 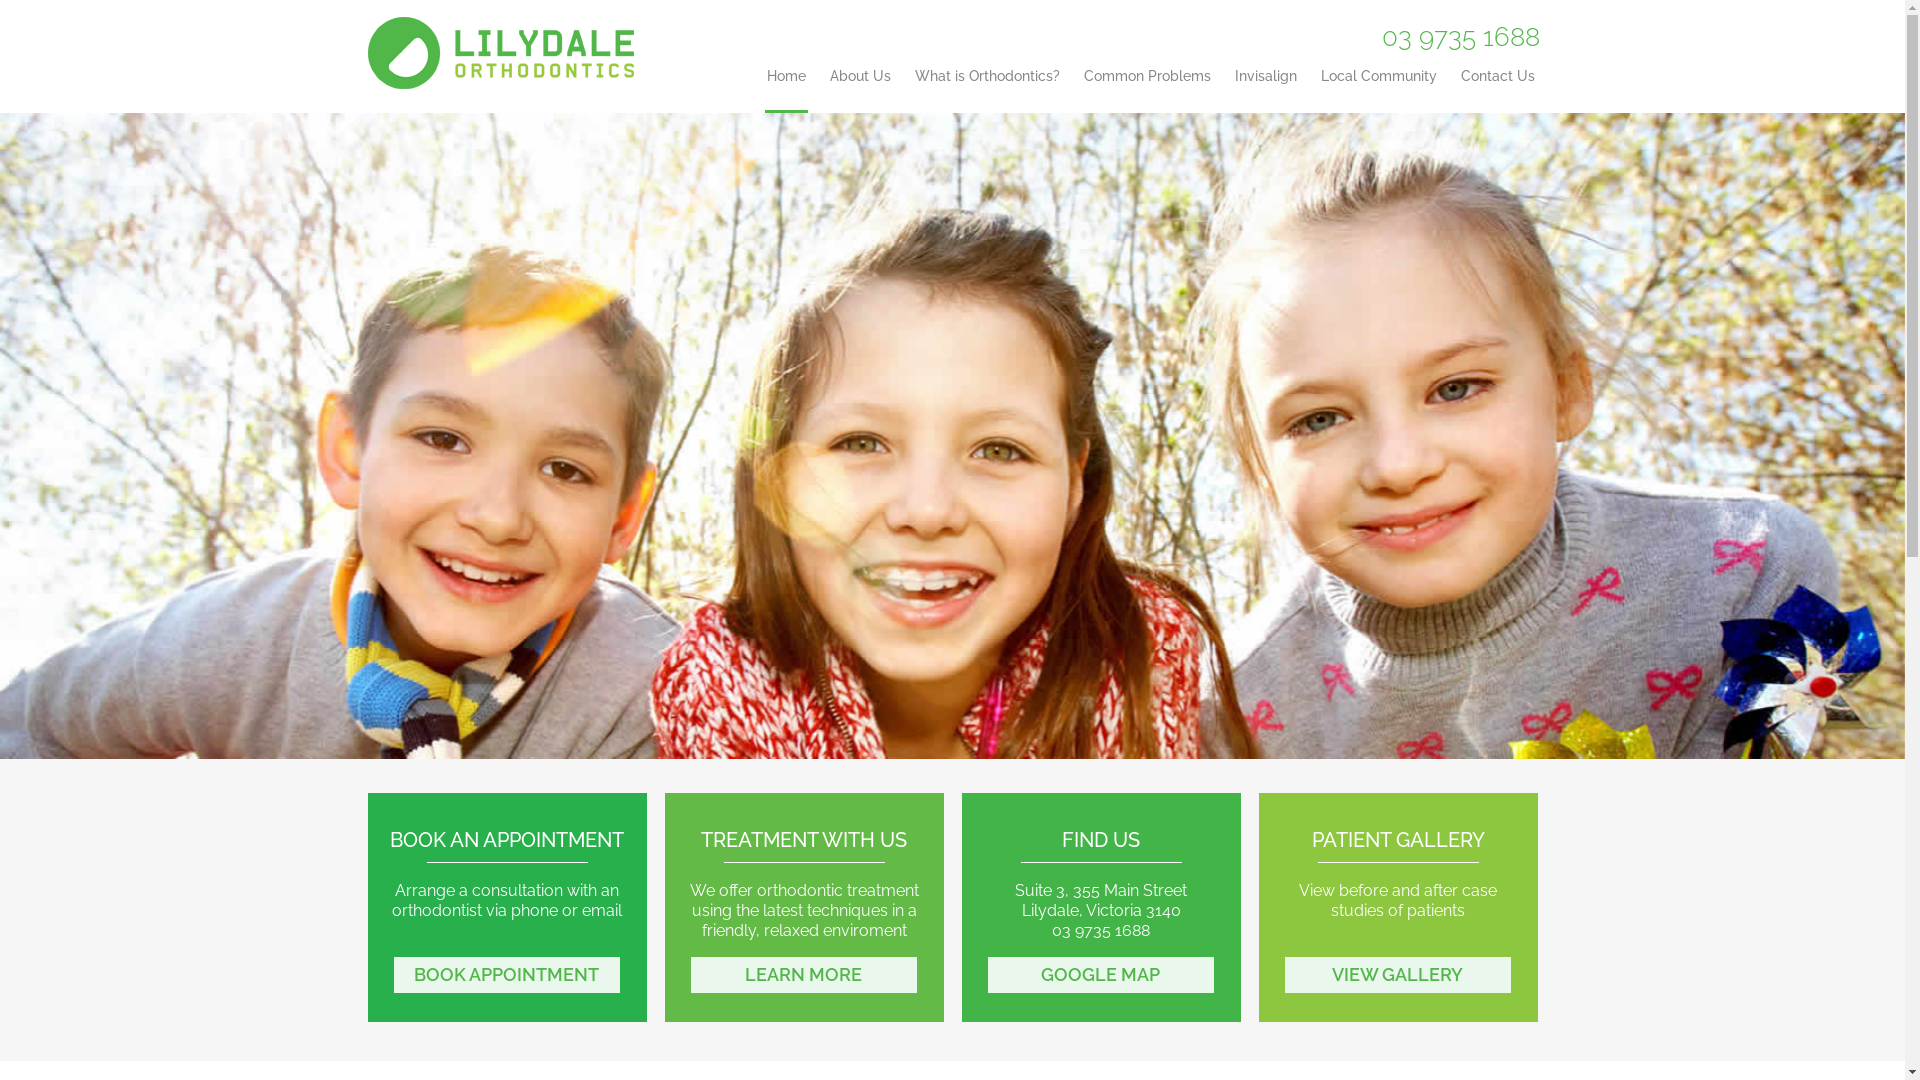 I want to click on VIEW GALLERY, so click(x=1398, y=975).